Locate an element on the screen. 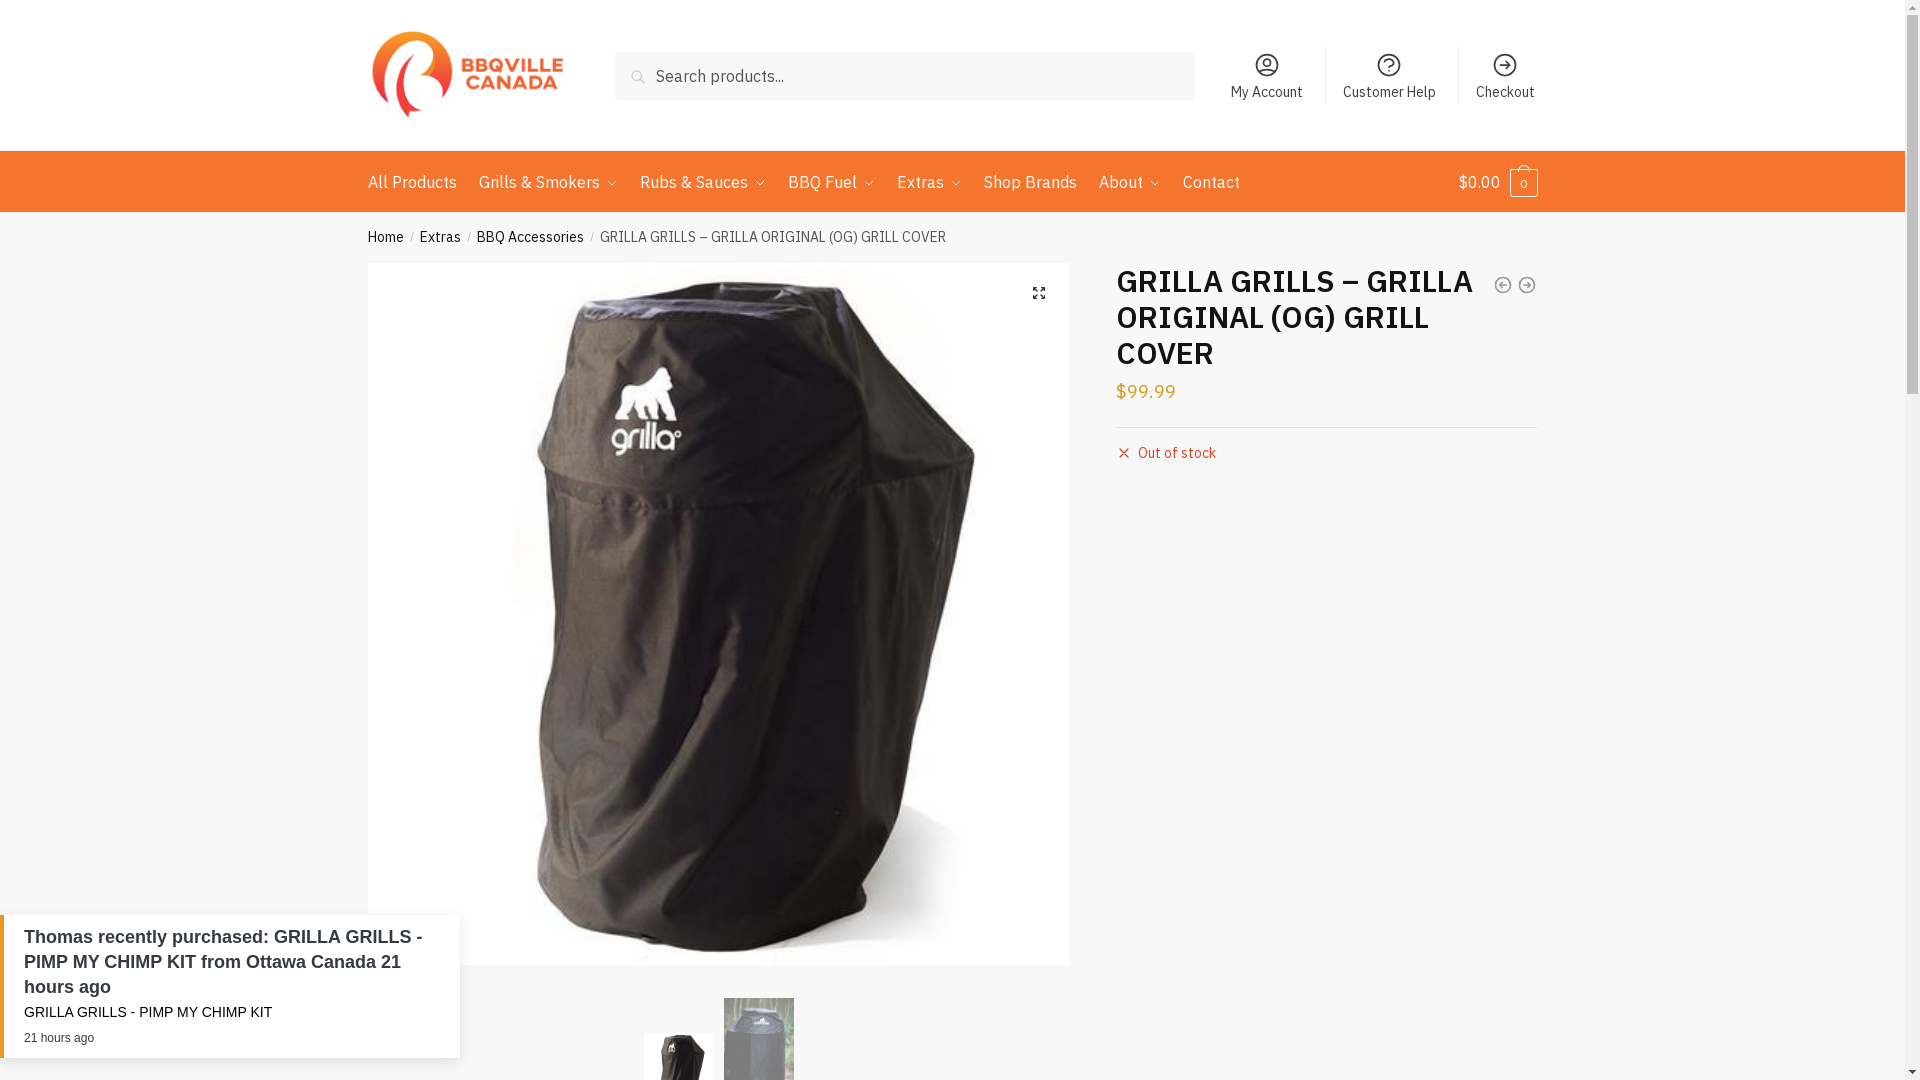 The height and width of the screenshot is (1080, 1920). Grills & Smokers is located at coordinates (548, 182).